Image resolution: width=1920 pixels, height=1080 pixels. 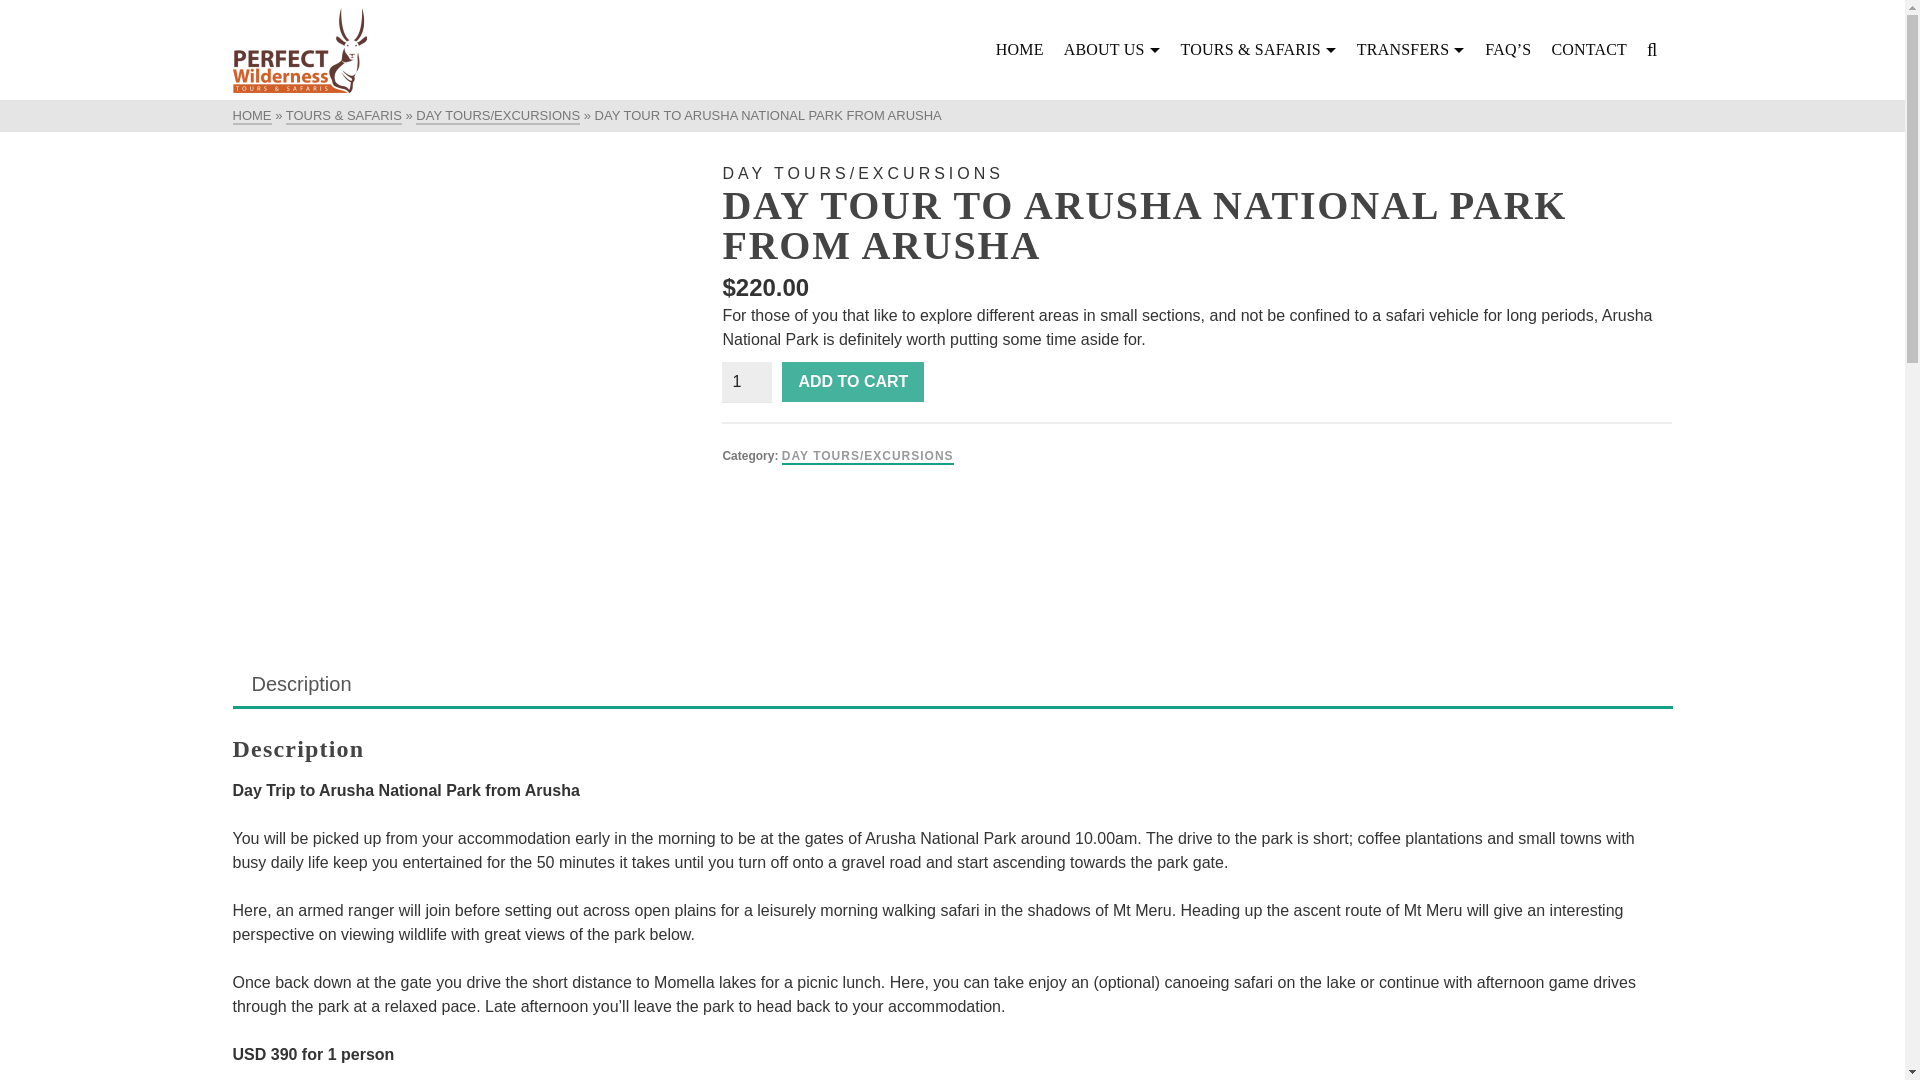 I want to click on ADD TO CART, so click(x=852, y=381).